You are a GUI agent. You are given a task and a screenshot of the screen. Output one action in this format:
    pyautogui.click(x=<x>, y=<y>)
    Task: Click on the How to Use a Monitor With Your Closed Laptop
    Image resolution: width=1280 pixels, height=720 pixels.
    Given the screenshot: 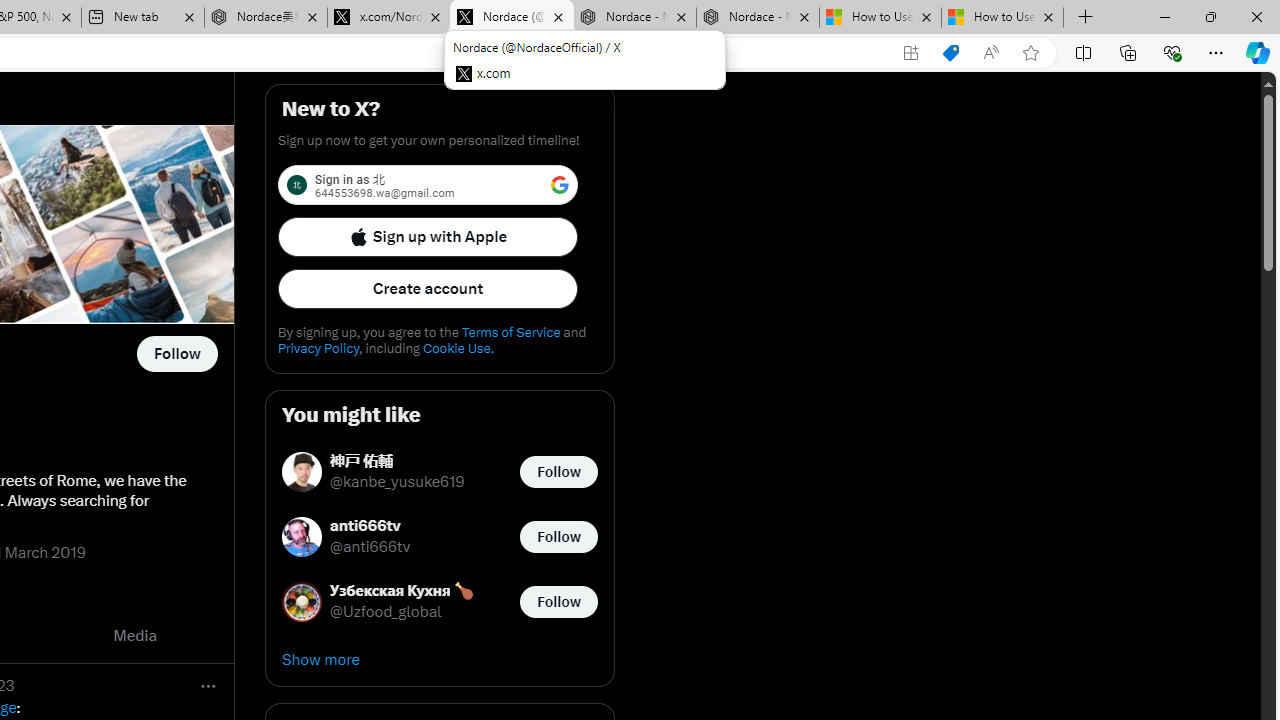 What is the action you would take?
    pyautogui.click(x=1002, y=18)
    